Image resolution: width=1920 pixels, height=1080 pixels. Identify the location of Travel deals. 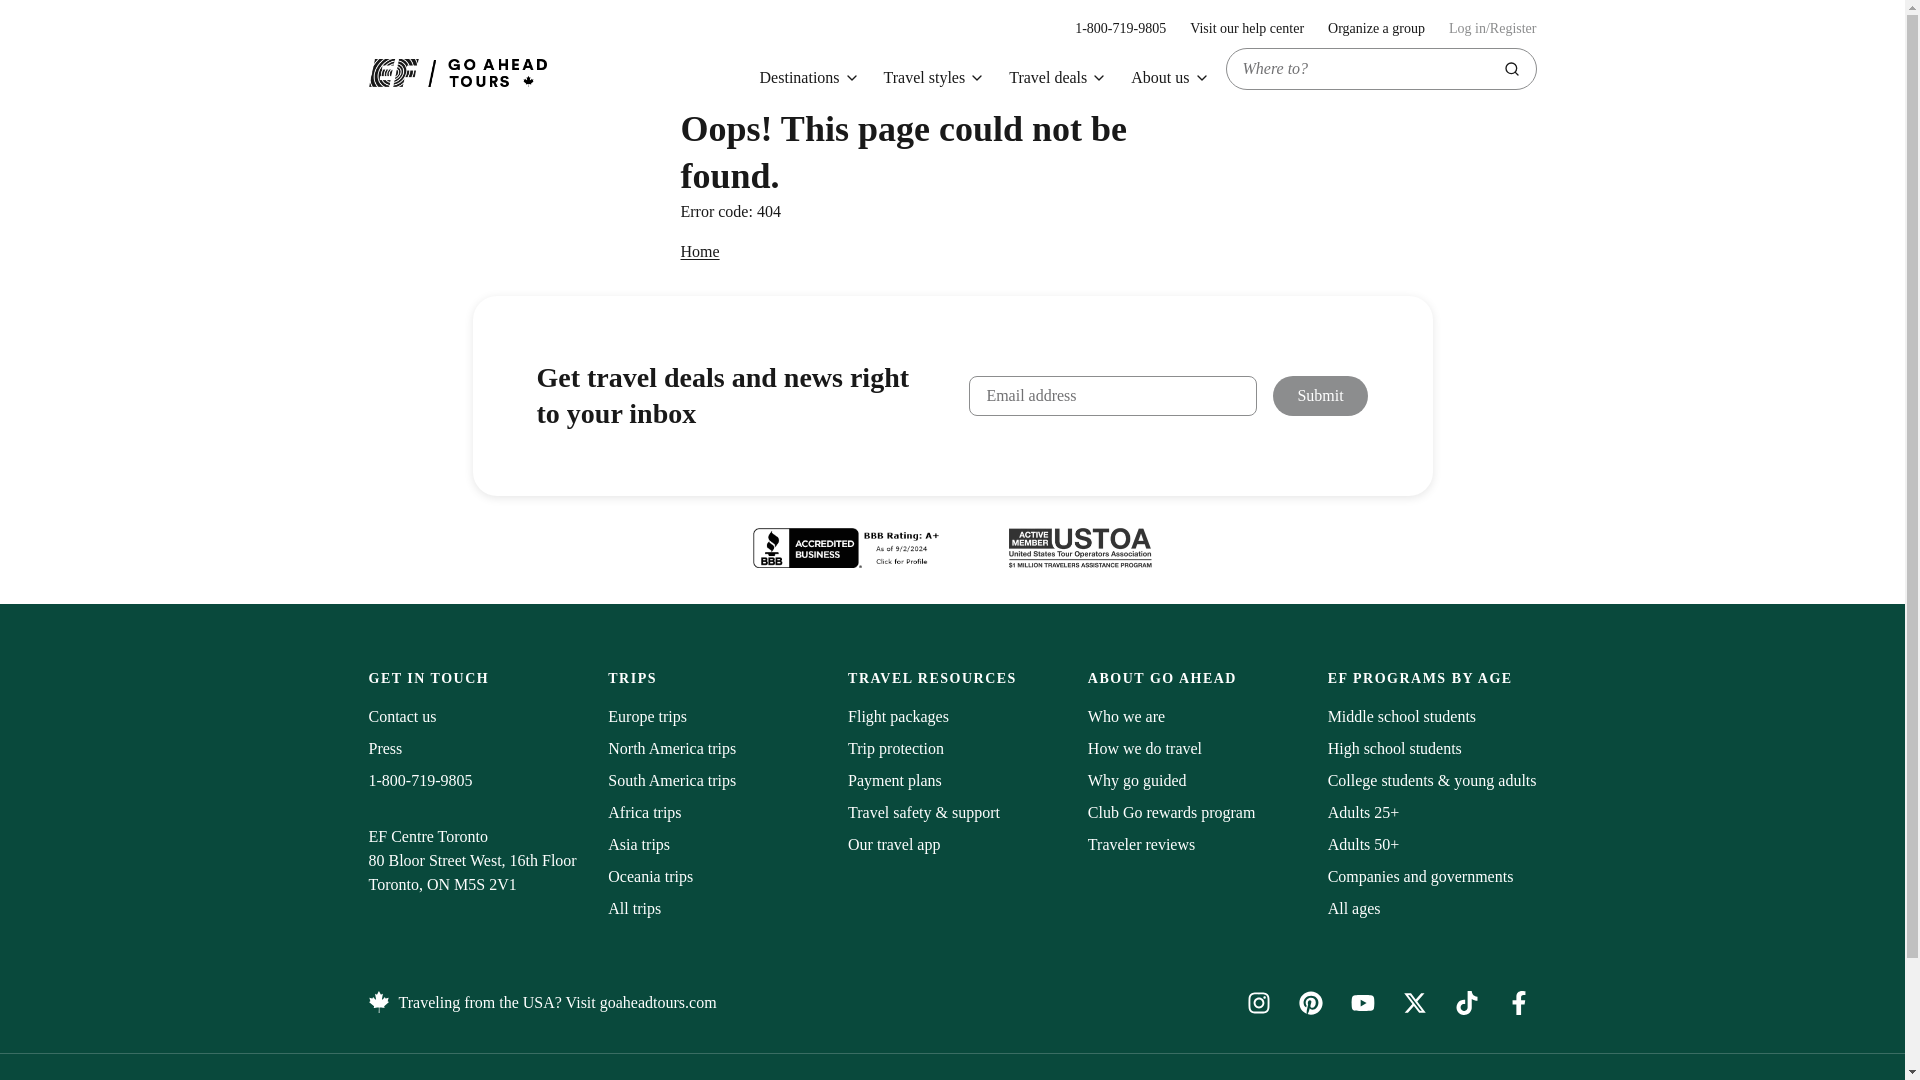
(1120, 28).